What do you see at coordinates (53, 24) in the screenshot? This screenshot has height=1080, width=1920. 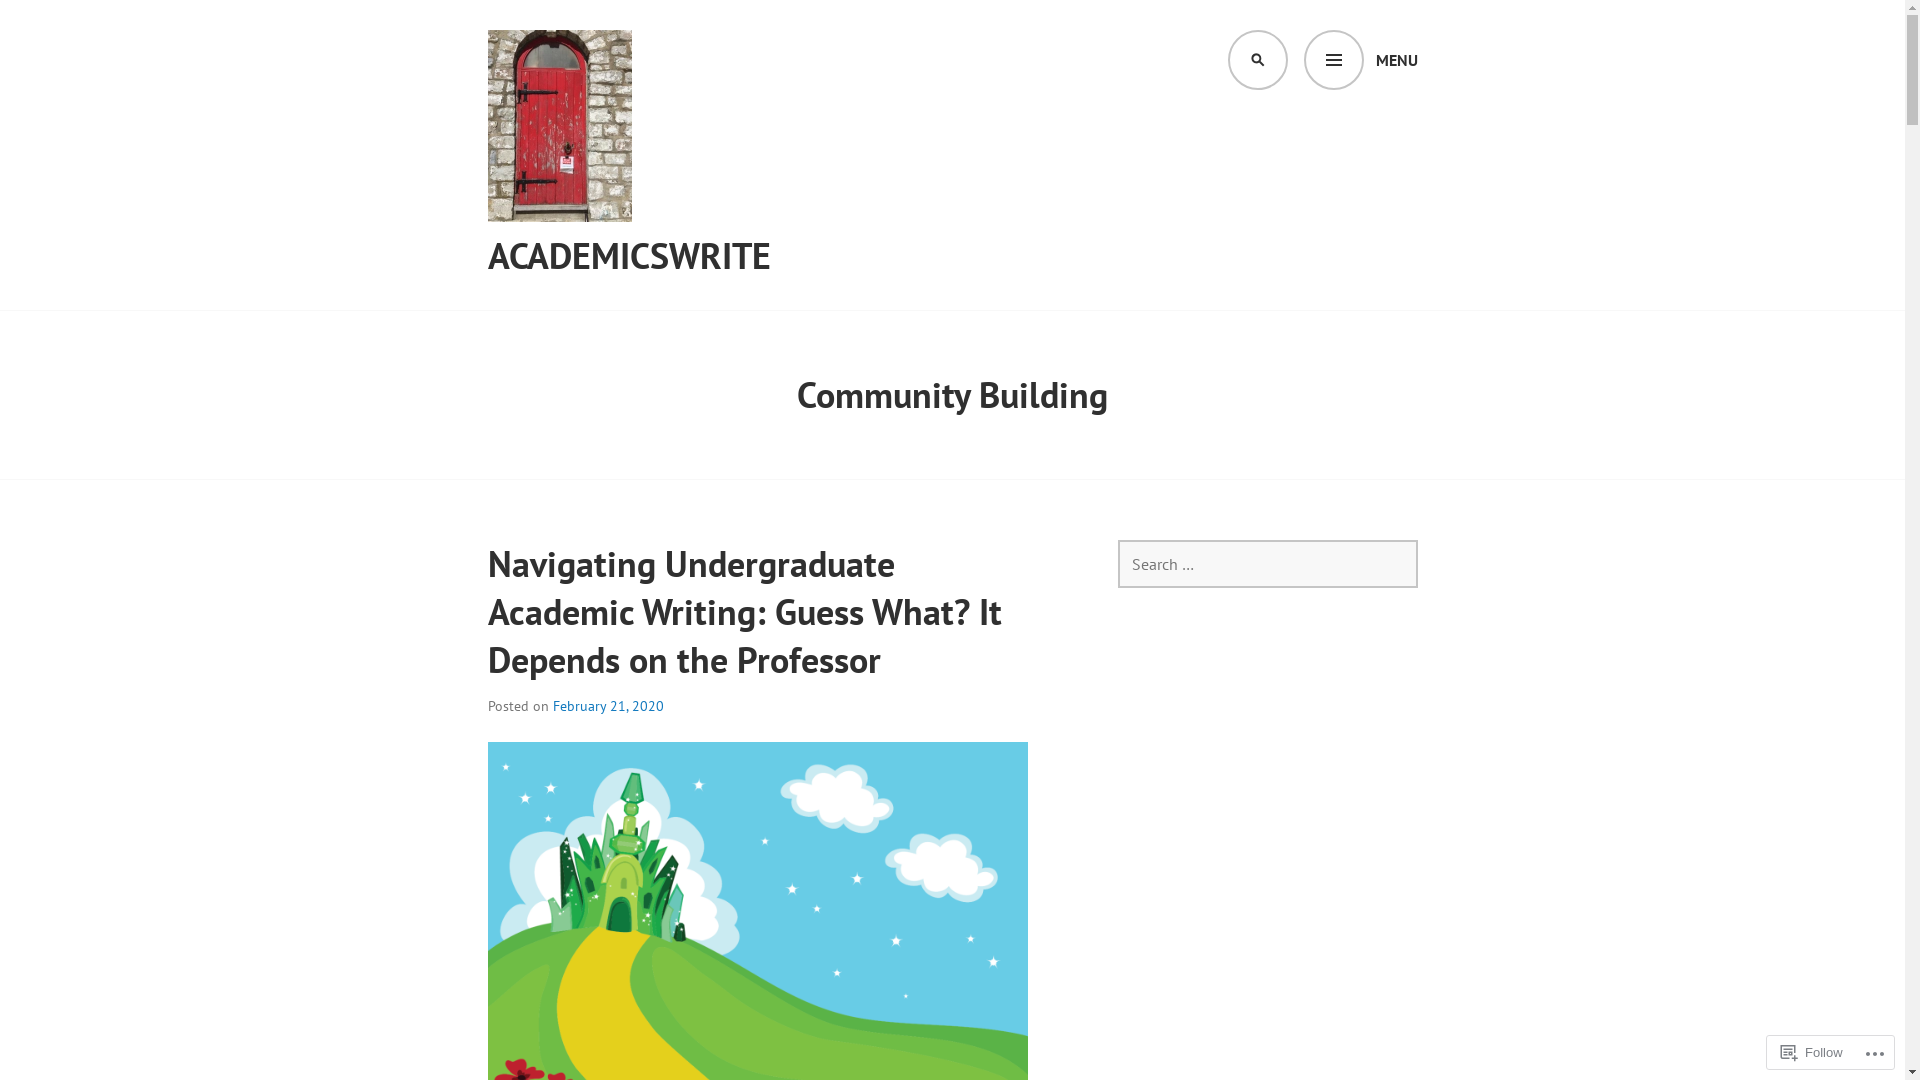 I see `Search` at bounding box center [53, 24].